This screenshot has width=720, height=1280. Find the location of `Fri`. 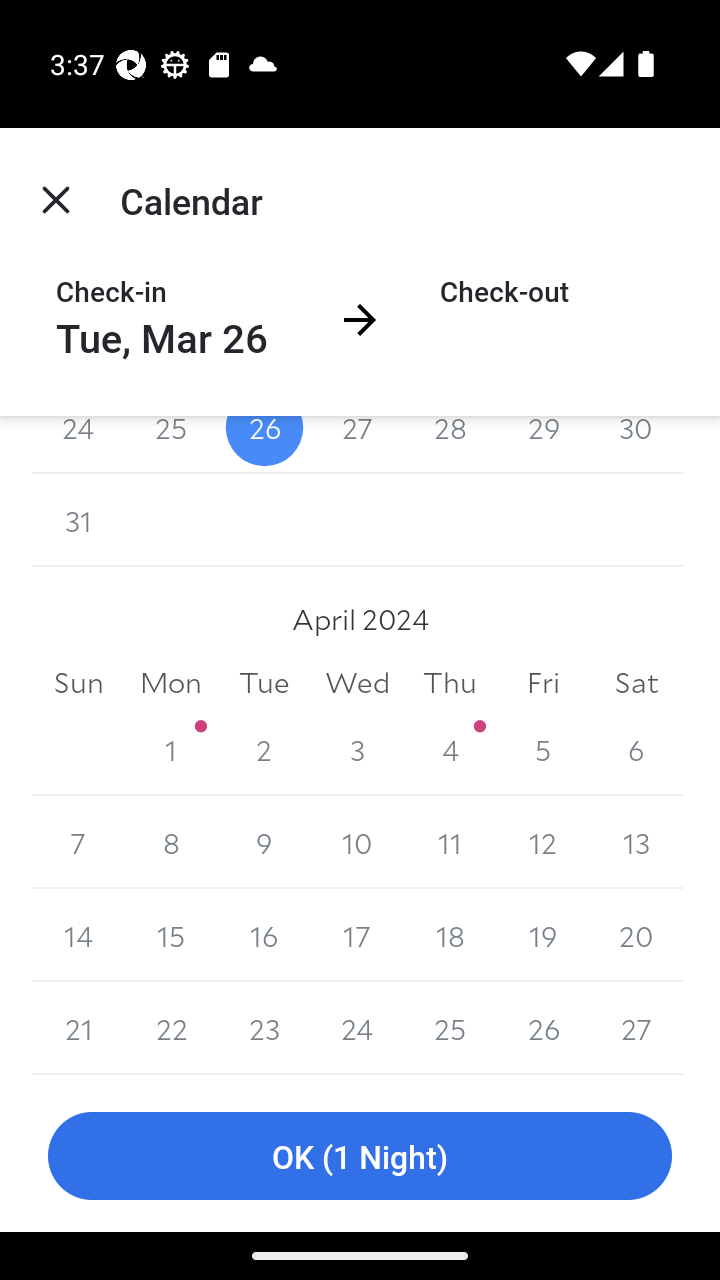

Fri is located at coordinates (542, 682).